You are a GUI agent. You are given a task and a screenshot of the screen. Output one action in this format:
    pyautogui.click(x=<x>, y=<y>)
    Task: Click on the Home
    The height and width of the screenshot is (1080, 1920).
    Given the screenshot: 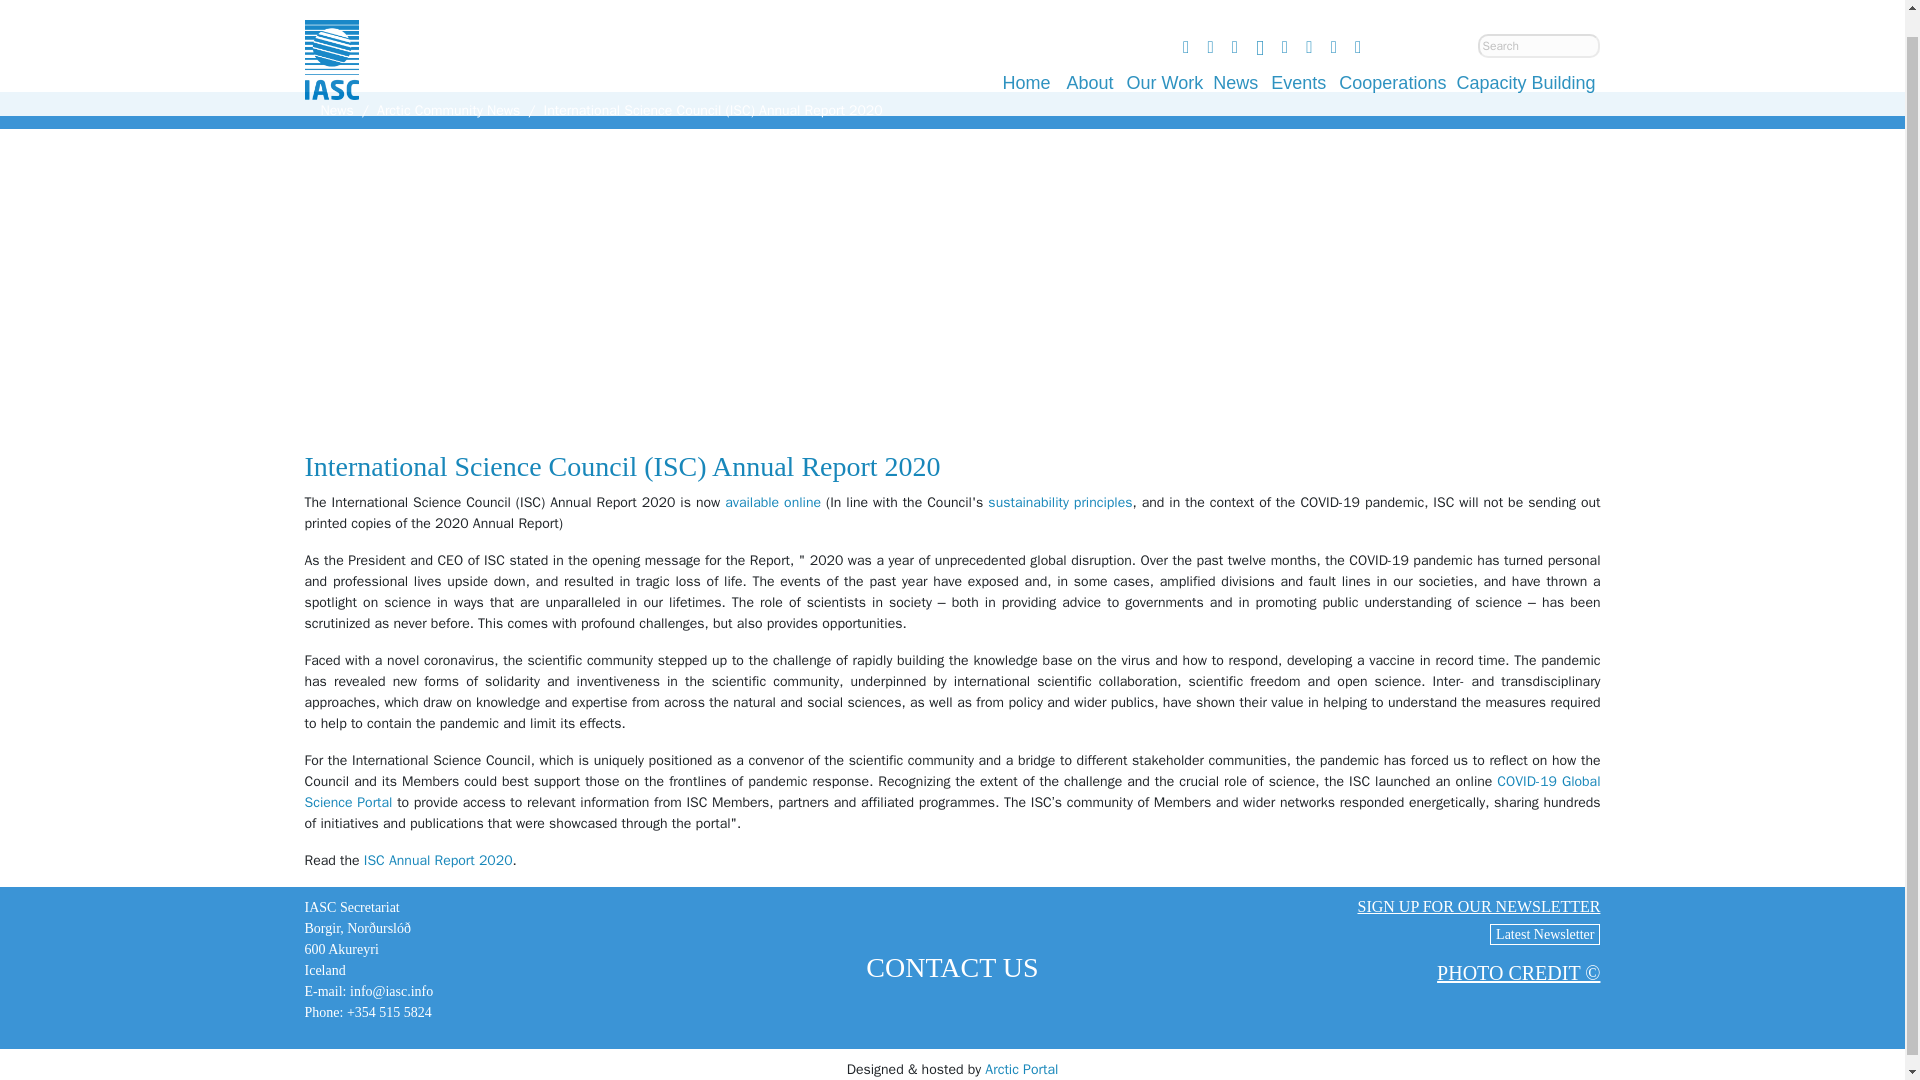 What is the action you would take?
    pyautogui.click(x=1026, y=59)
    